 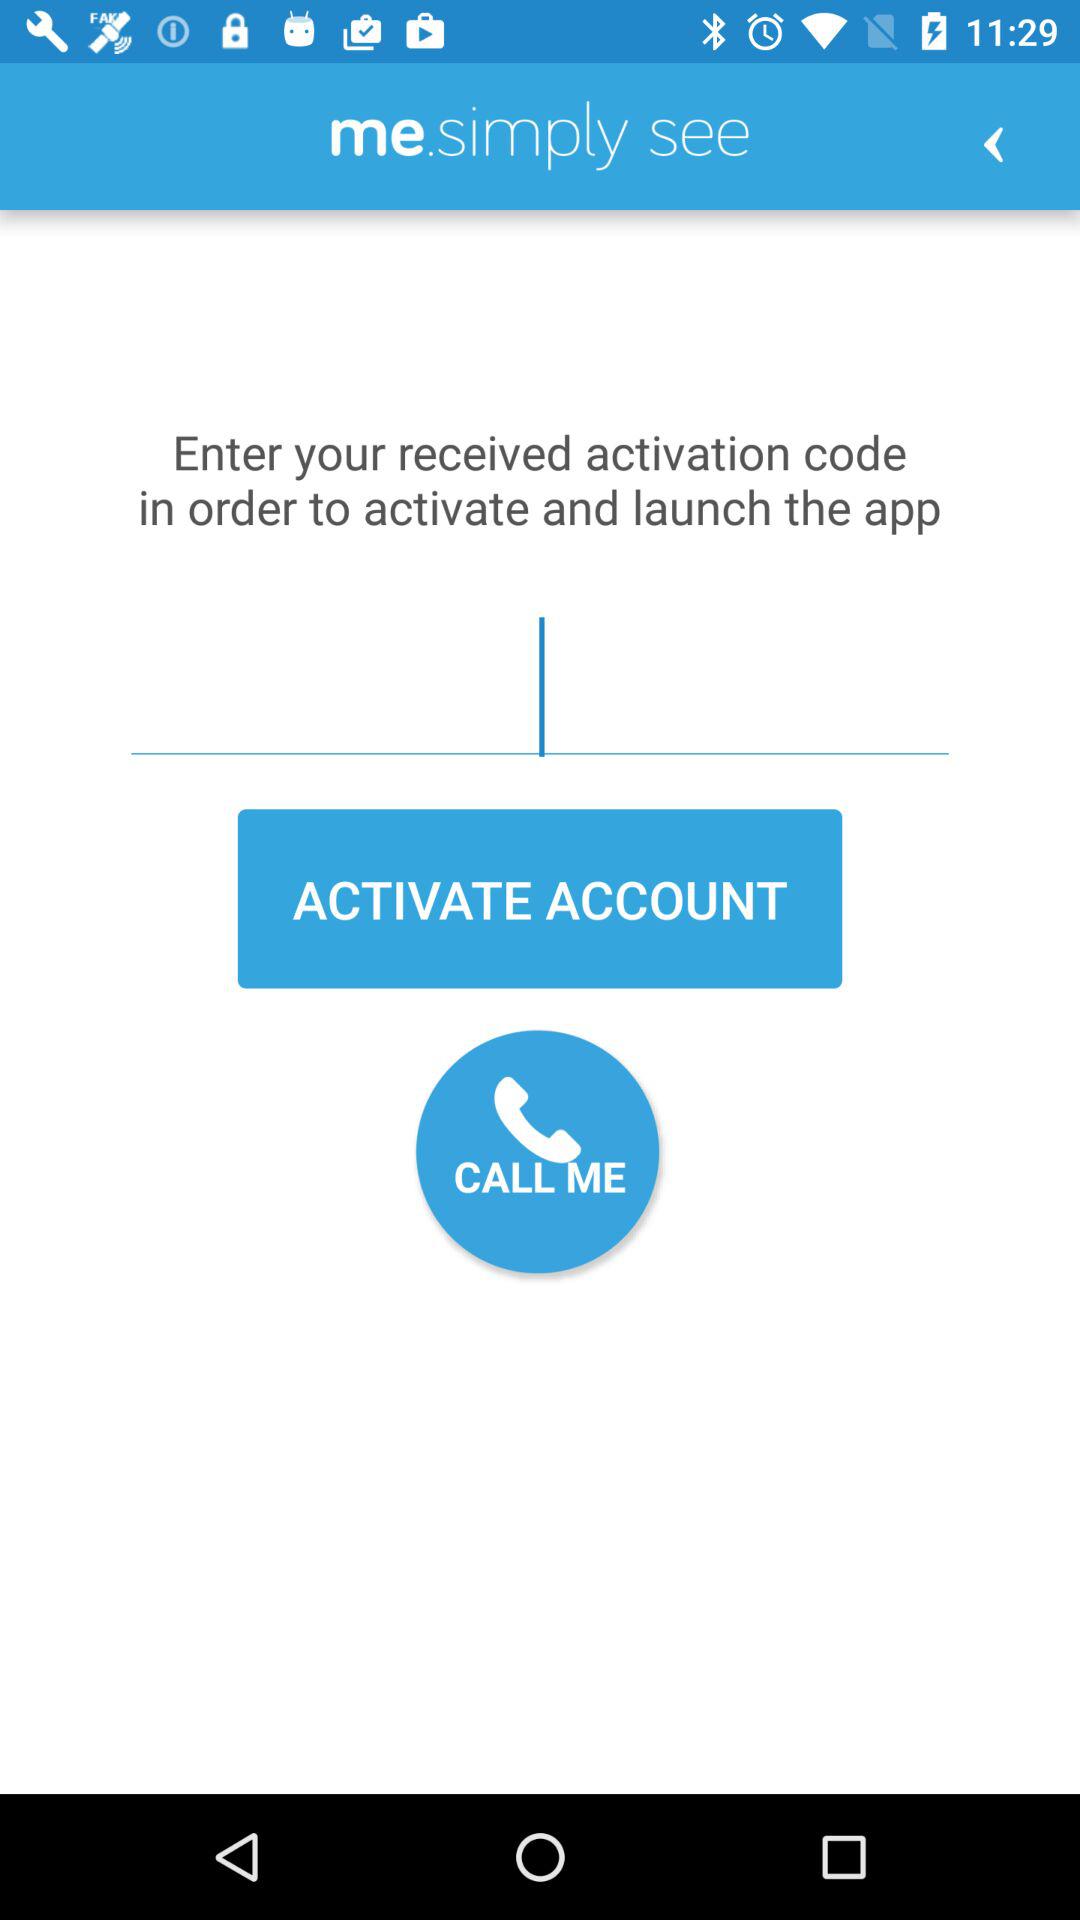 What do you see at coordinates (540, 1156) in the screenshot?
I see `call me` at bounding box center [540, 1156].